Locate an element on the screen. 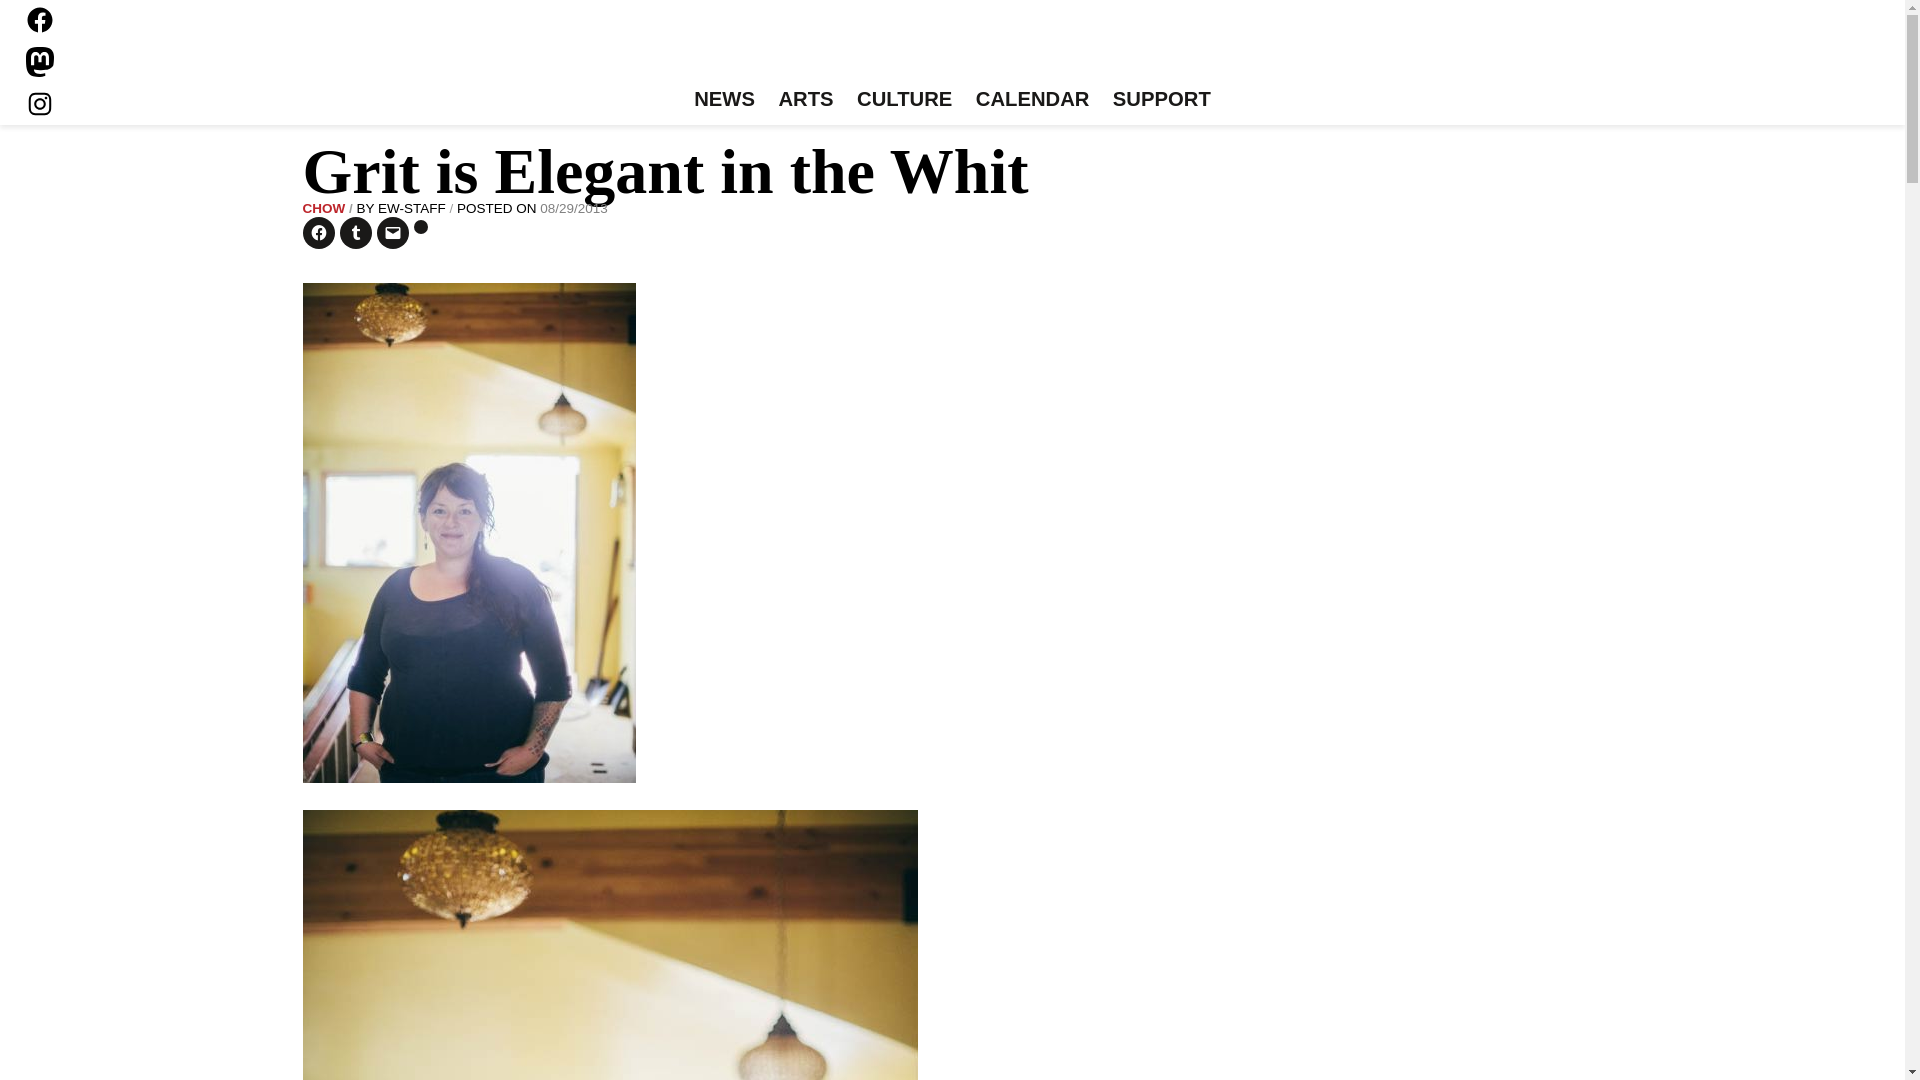 This screenshot has width=1920, height=1080. Instagram is located at coordinates (40, 103).